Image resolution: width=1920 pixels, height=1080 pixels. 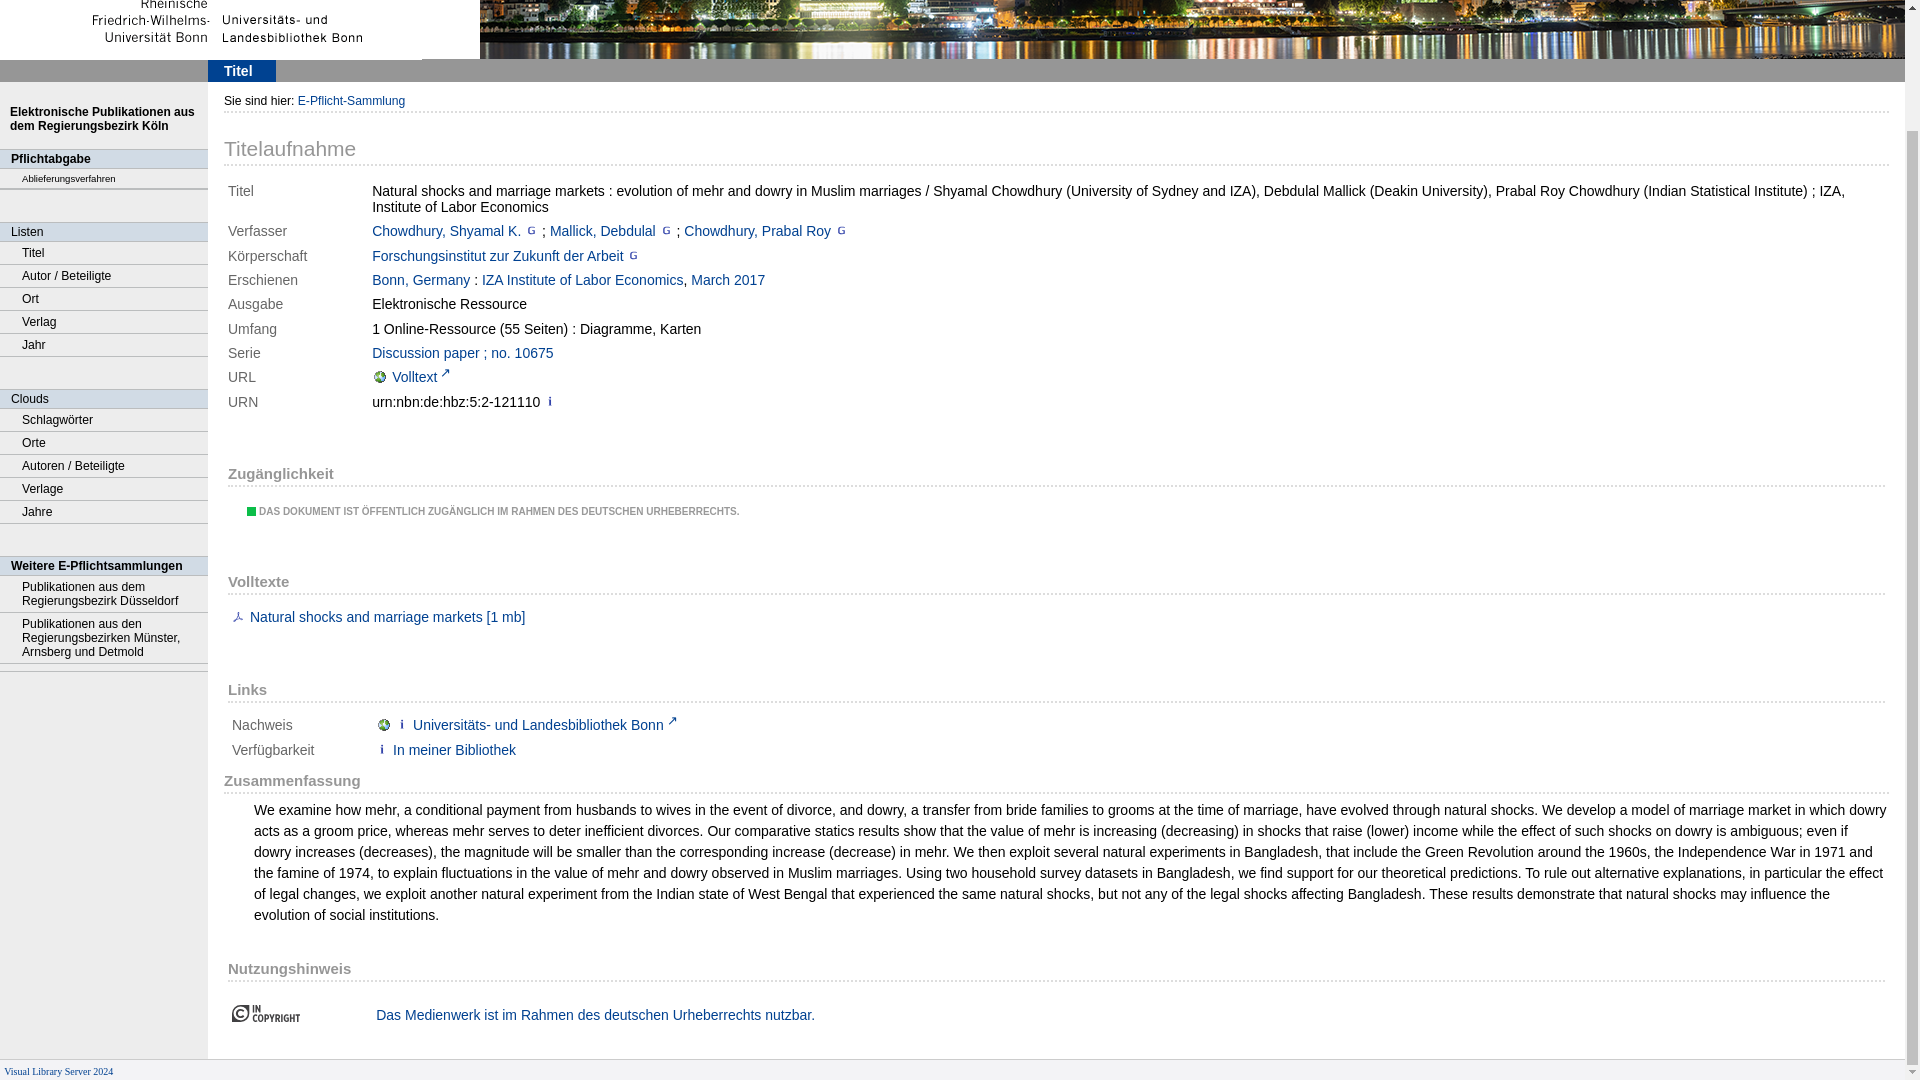 What do you see at coordinates (446, 230) in the screenshot?
I see `Chowdhury, Shyamal K.` at bounding box center [446, 230].